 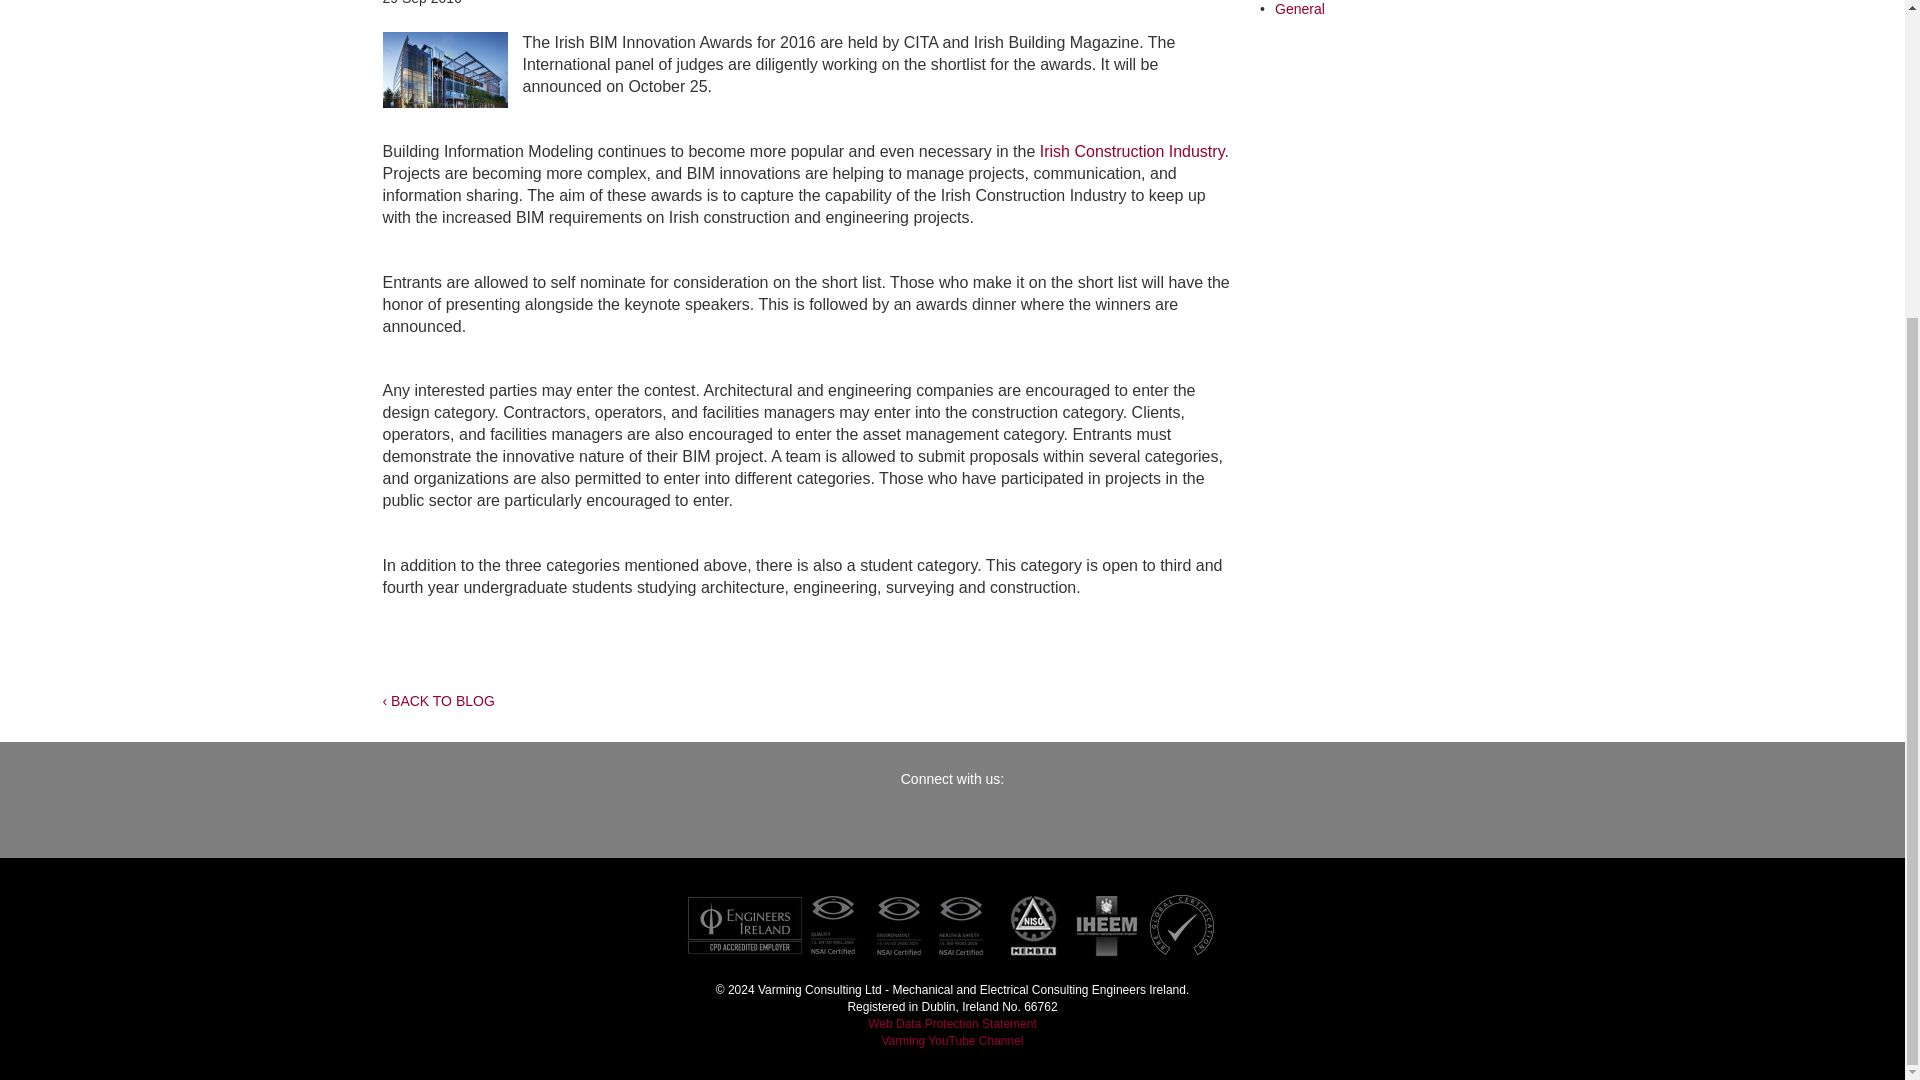 I want to click on Web Data Protection Statement, so click(x=952, y=1024).